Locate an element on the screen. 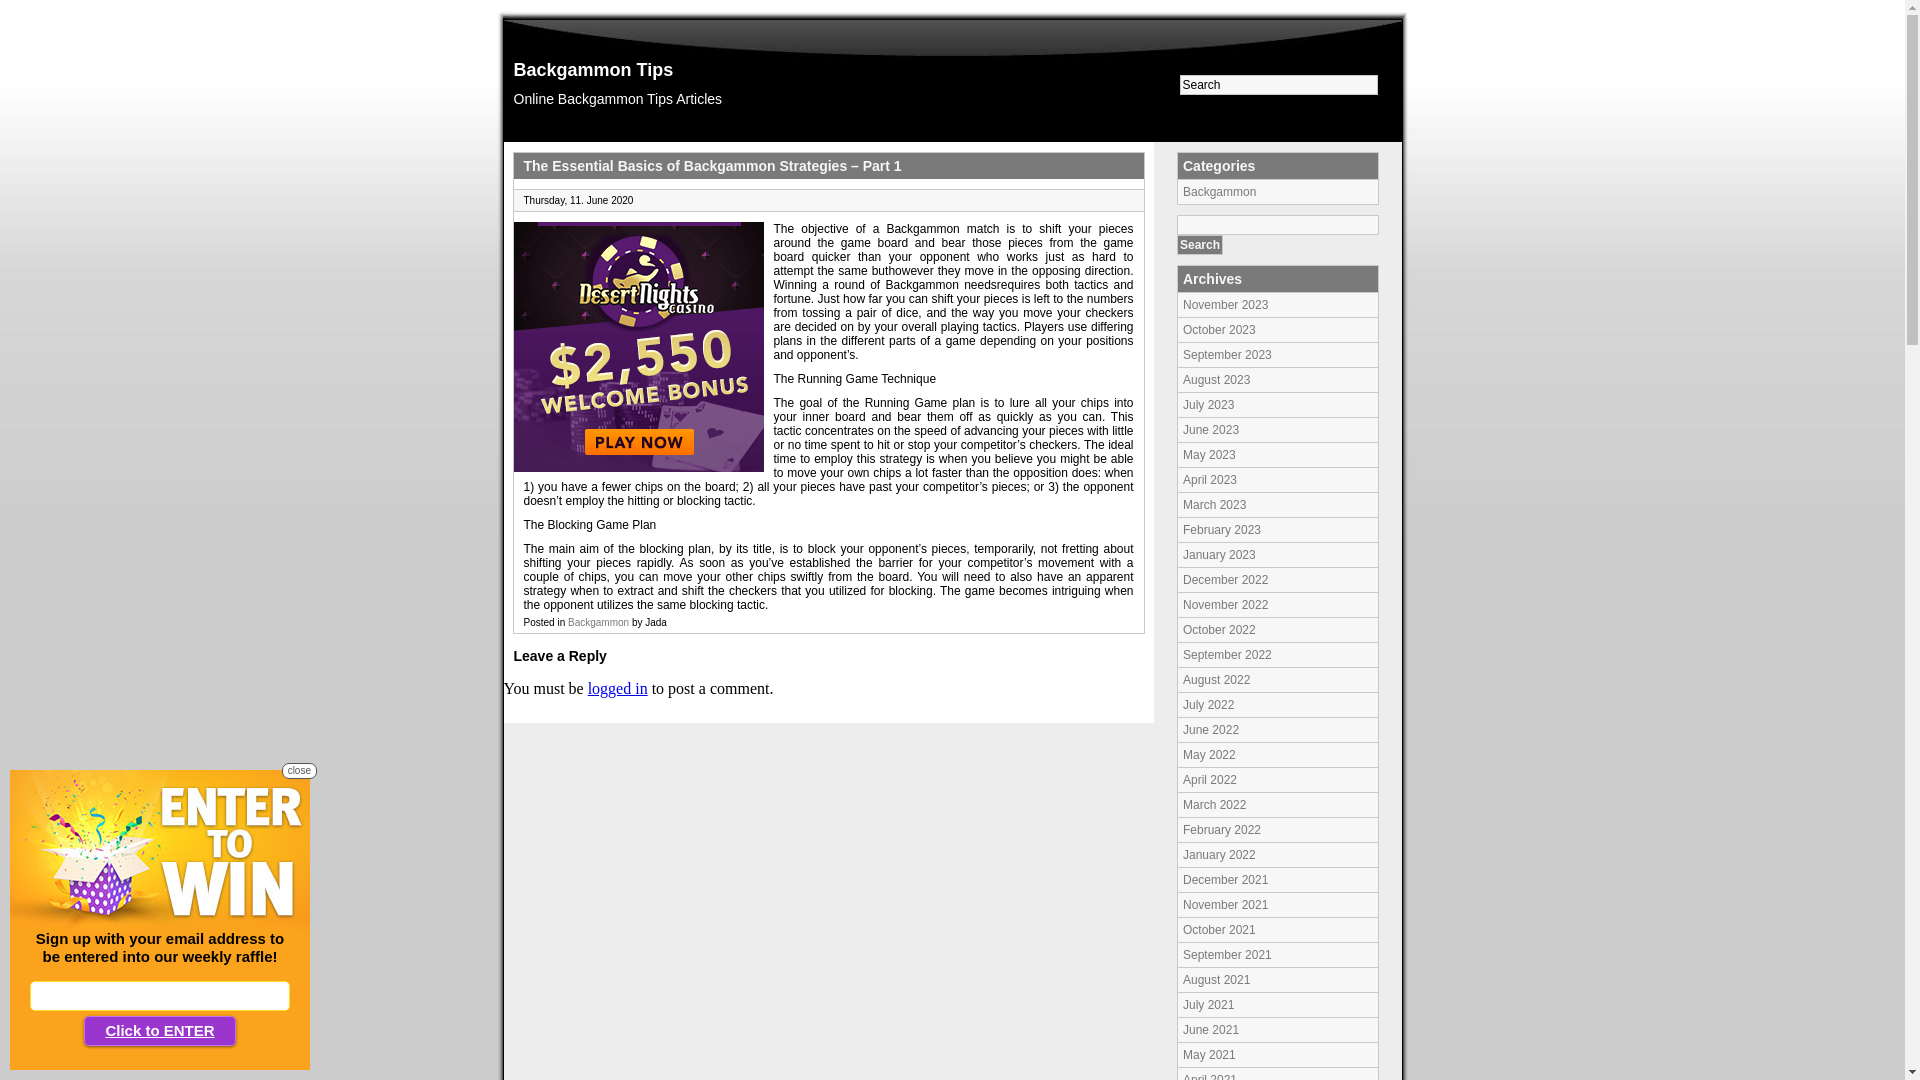 The width and height of the screenshot is (1920, 1080). December 2021 is located at coordinates (1226, 880).